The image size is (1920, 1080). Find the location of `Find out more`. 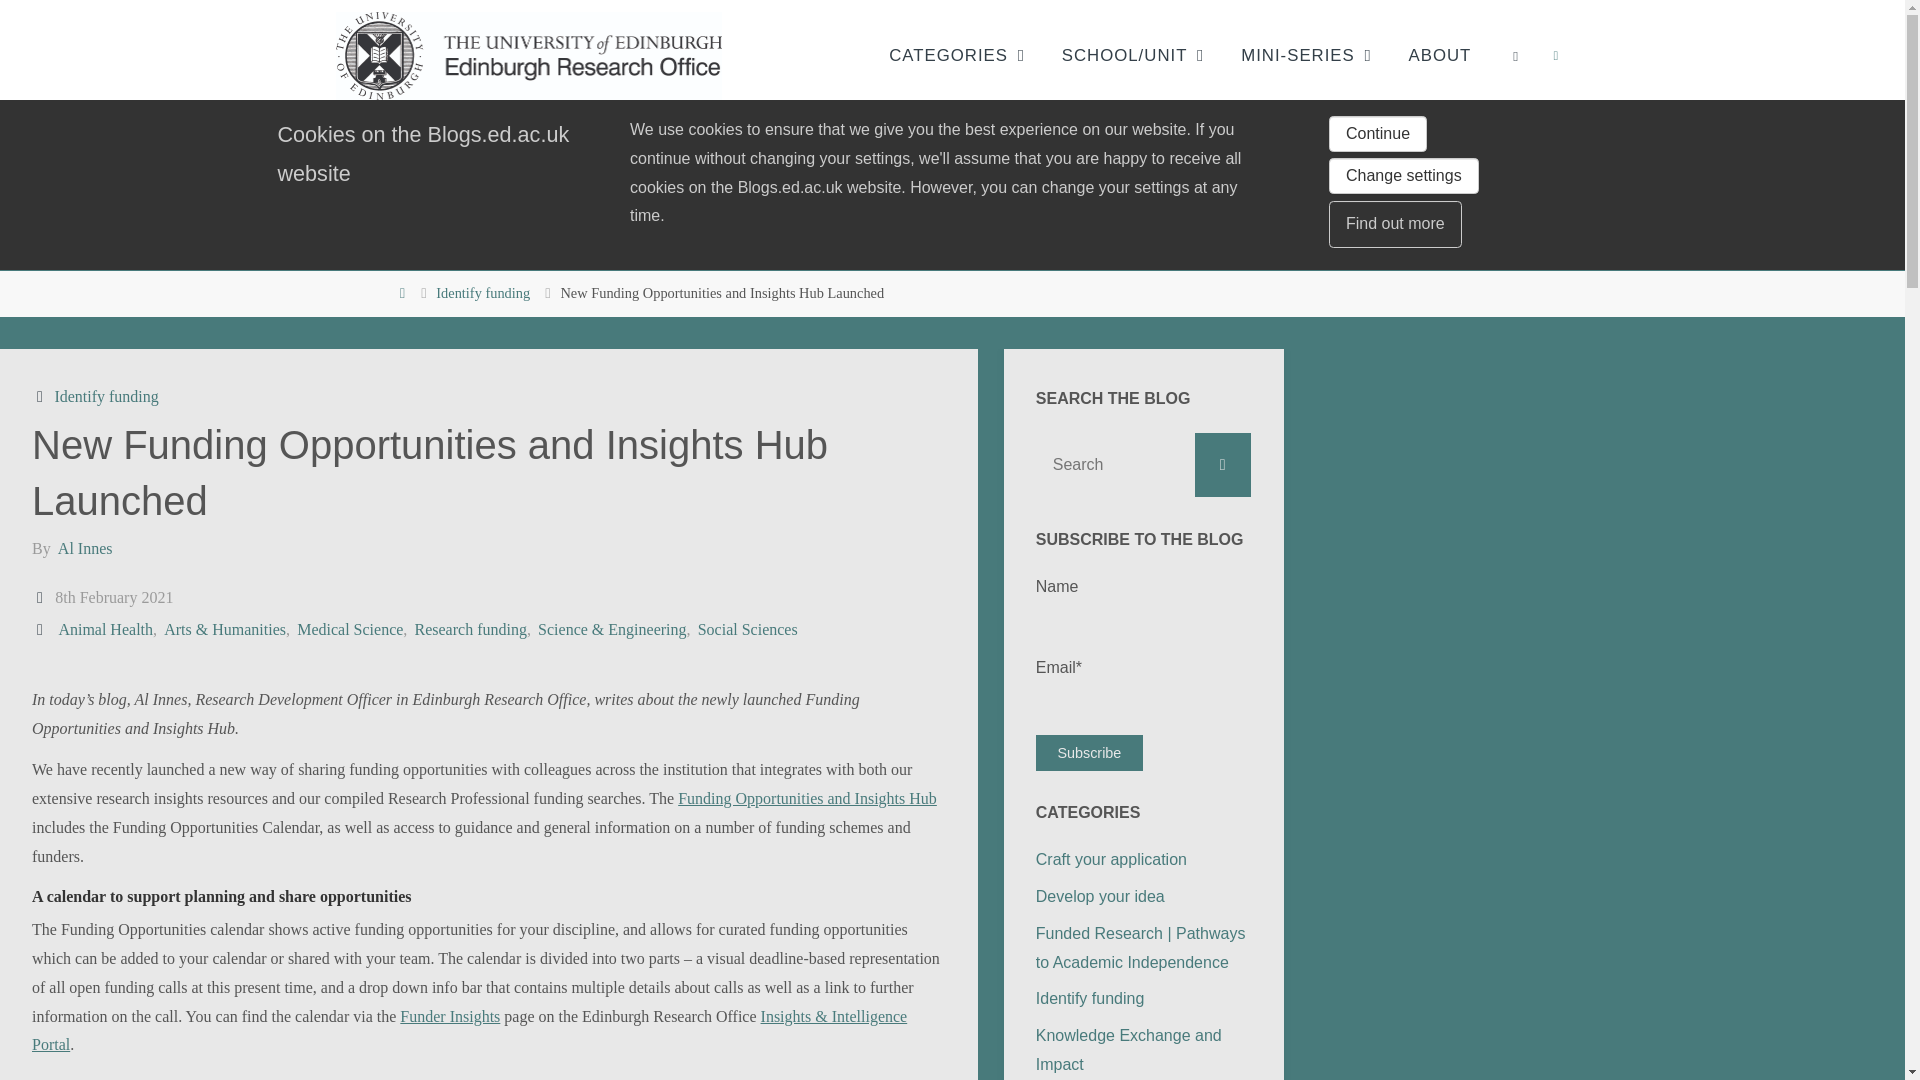

Find out more is located at coordinates (1394, 224).